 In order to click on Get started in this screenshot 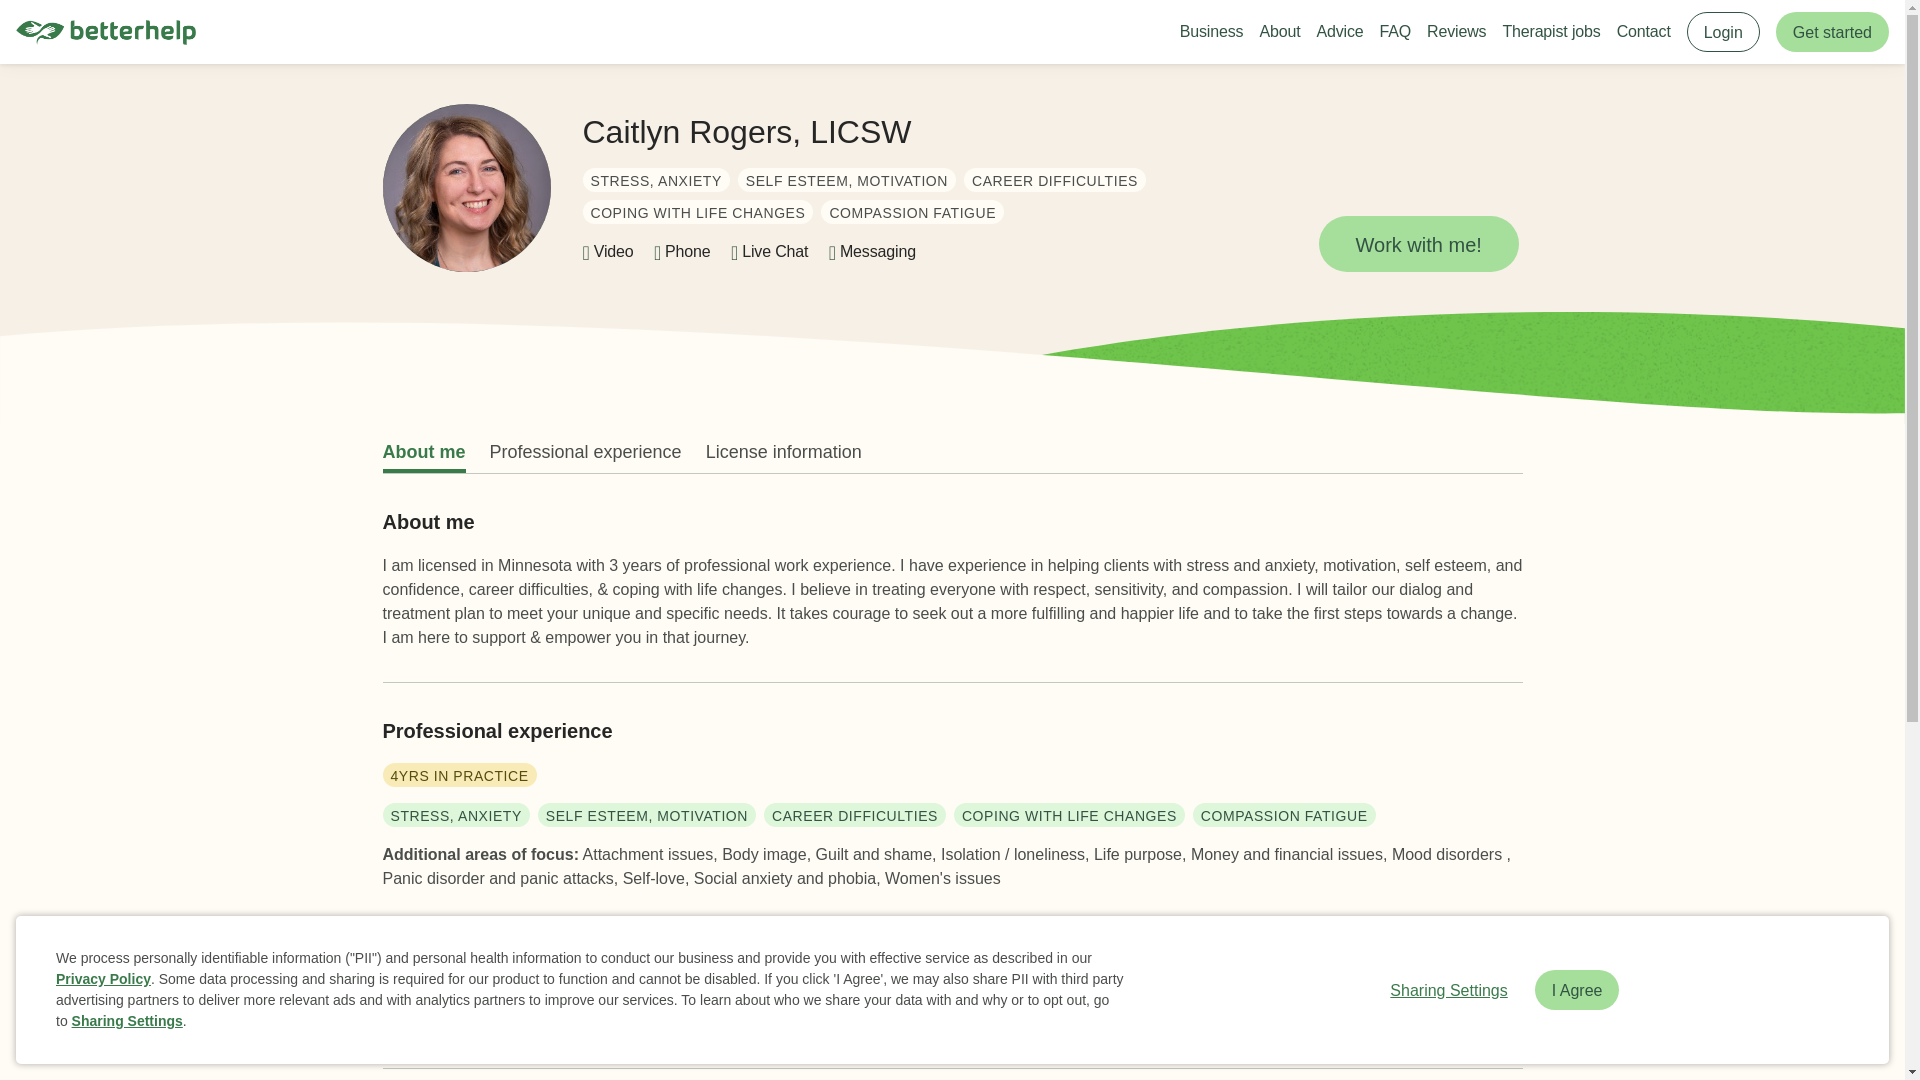, I will do `click(1832, 31)`.